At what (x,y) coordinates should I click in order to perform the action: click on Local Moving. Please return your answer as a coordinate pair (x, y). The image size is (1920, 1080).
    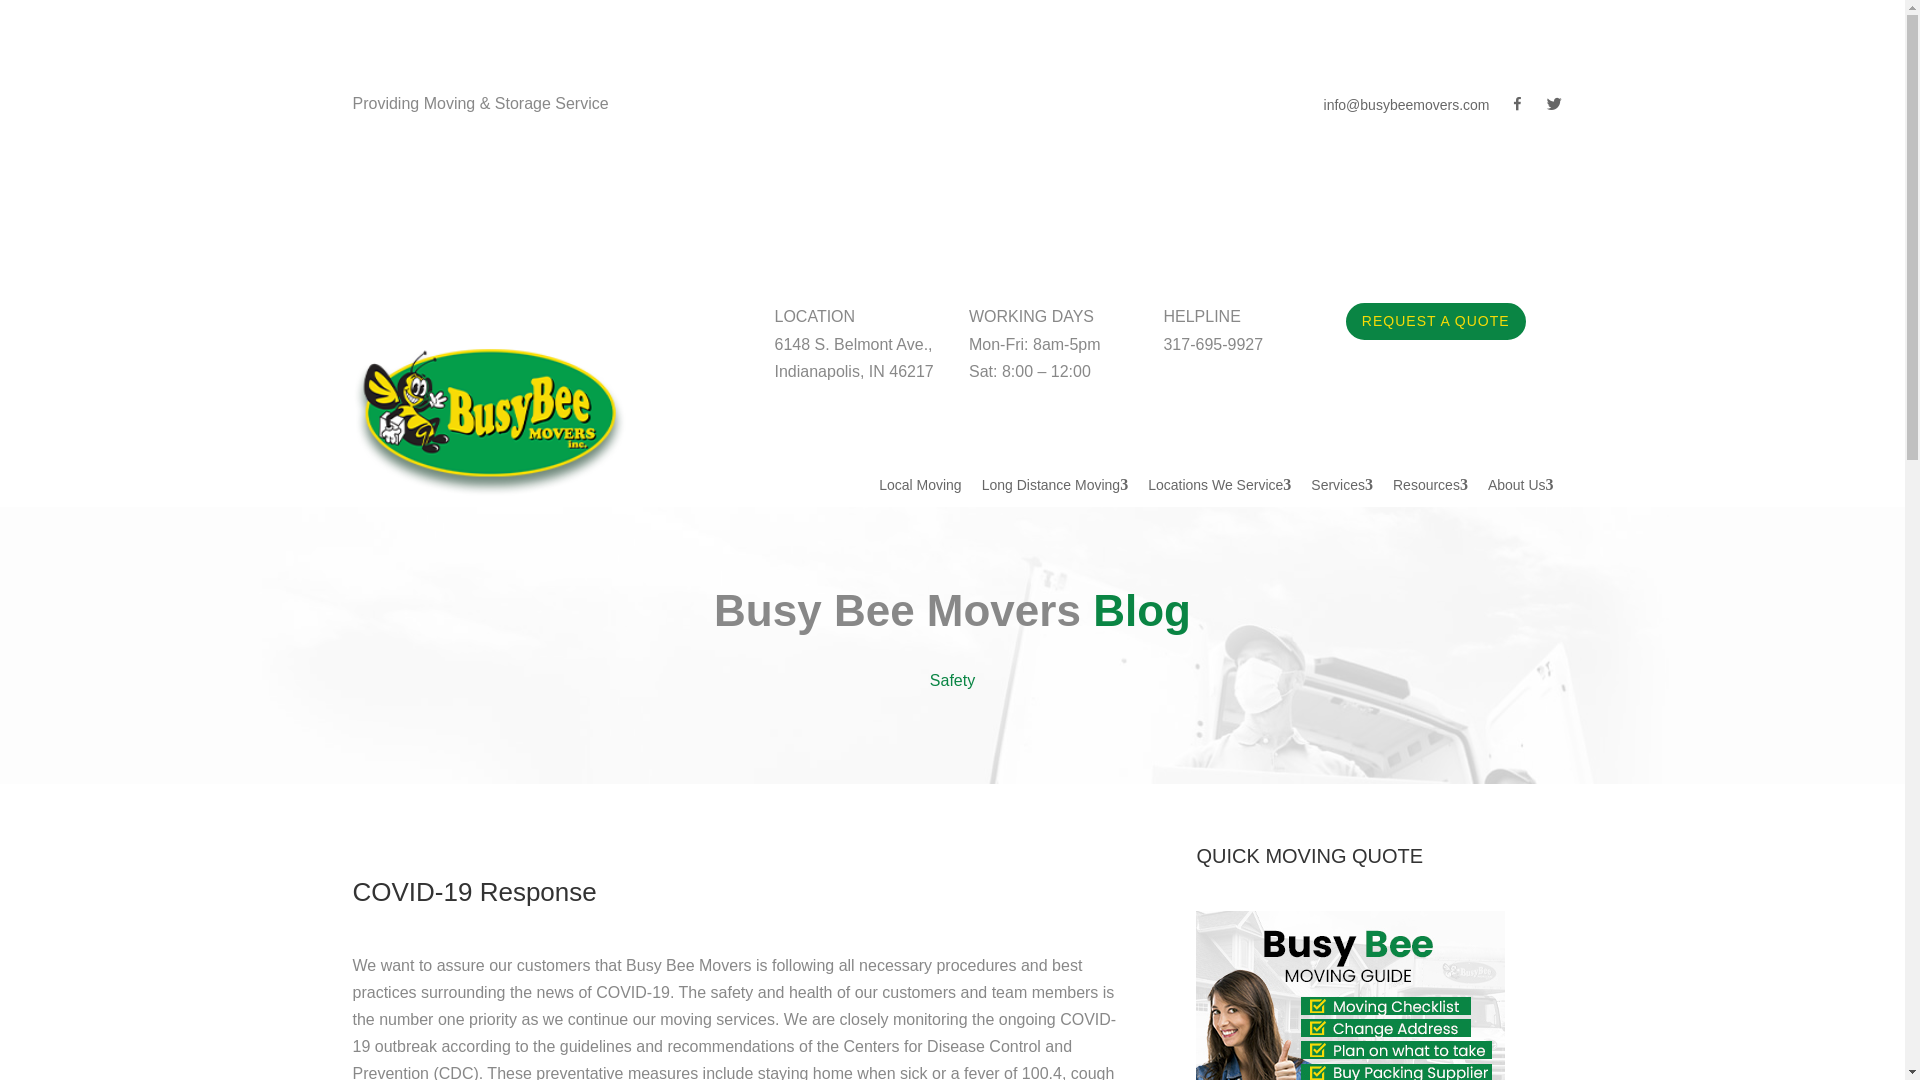
    Looking at the image, I should click on (920, 485).